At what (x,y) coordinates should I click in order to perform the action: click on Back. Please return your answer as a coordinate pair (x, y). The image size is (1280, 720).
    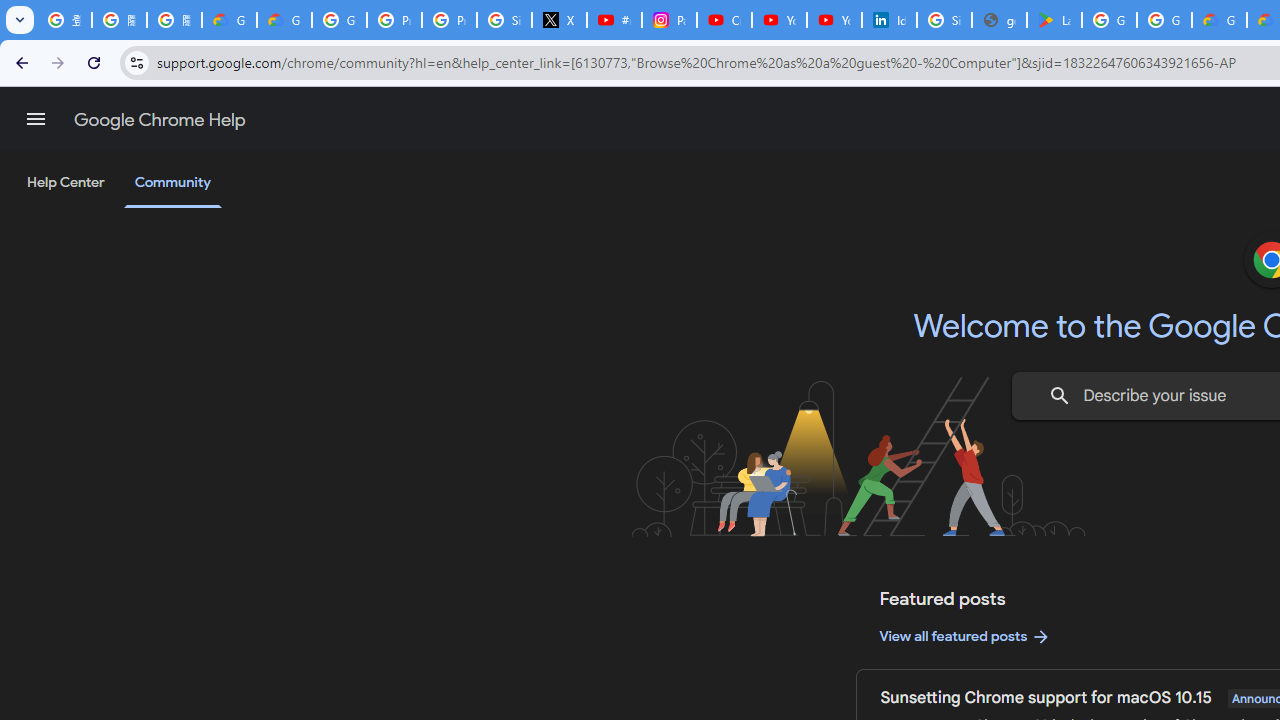
    Looking at the image, I should click on (19, 62).